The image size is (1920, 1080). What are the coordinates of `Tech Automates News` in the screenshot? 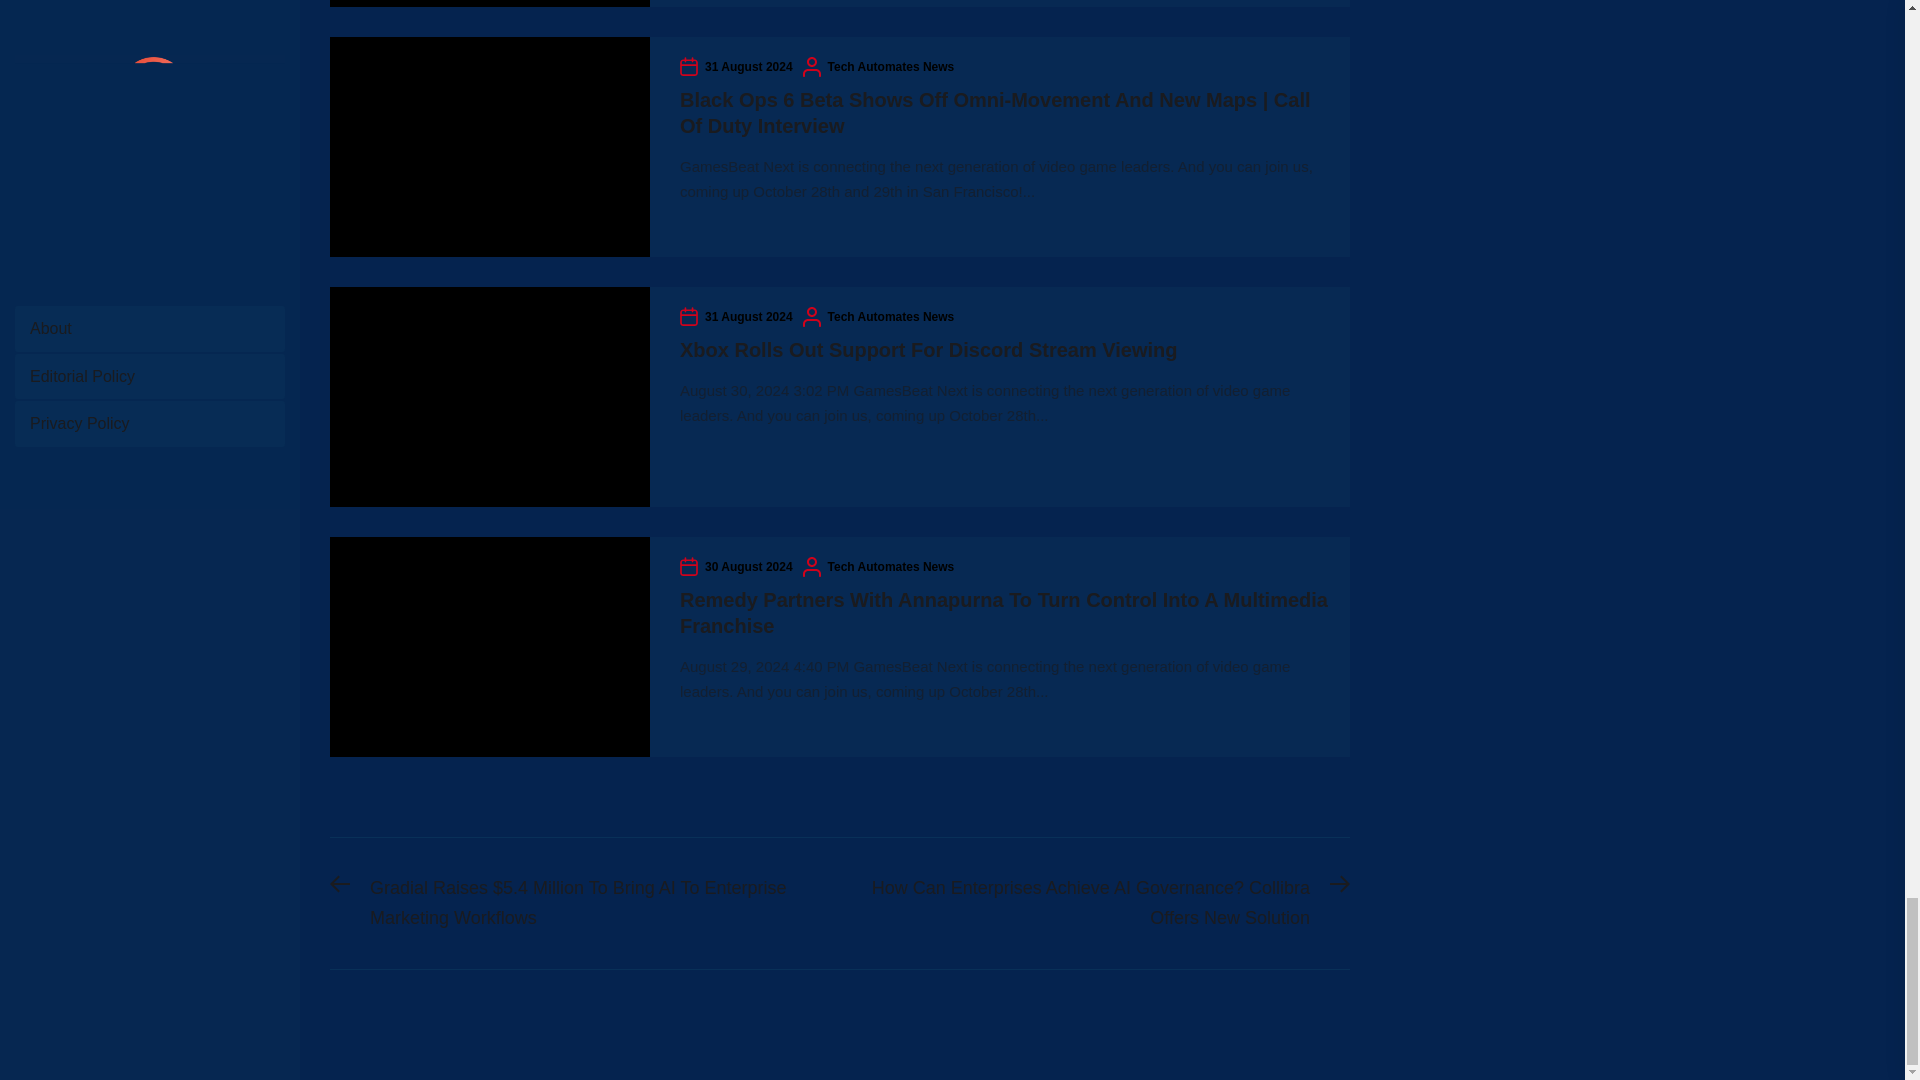 It's located at (890, 566).